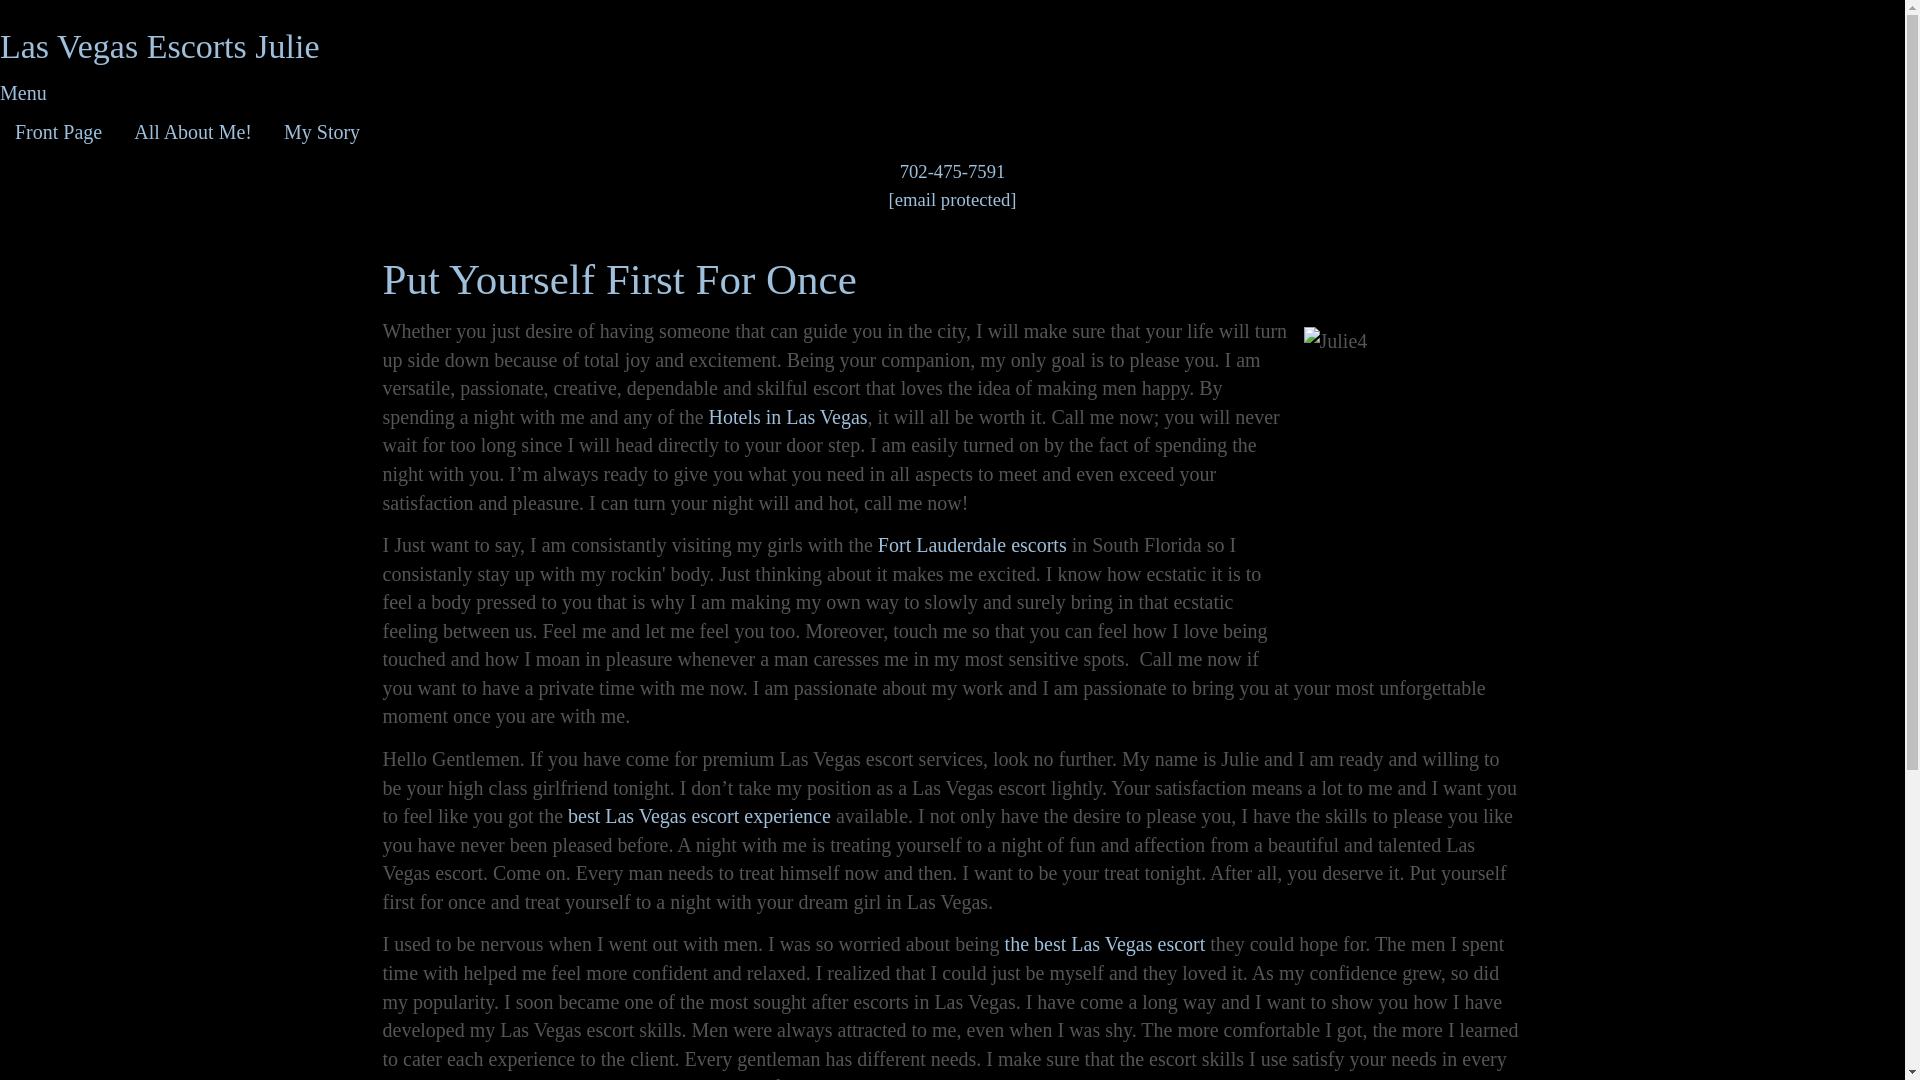  Describe the element at coordinates (321, 132) in the screenshot. I see `My Story` at that location.